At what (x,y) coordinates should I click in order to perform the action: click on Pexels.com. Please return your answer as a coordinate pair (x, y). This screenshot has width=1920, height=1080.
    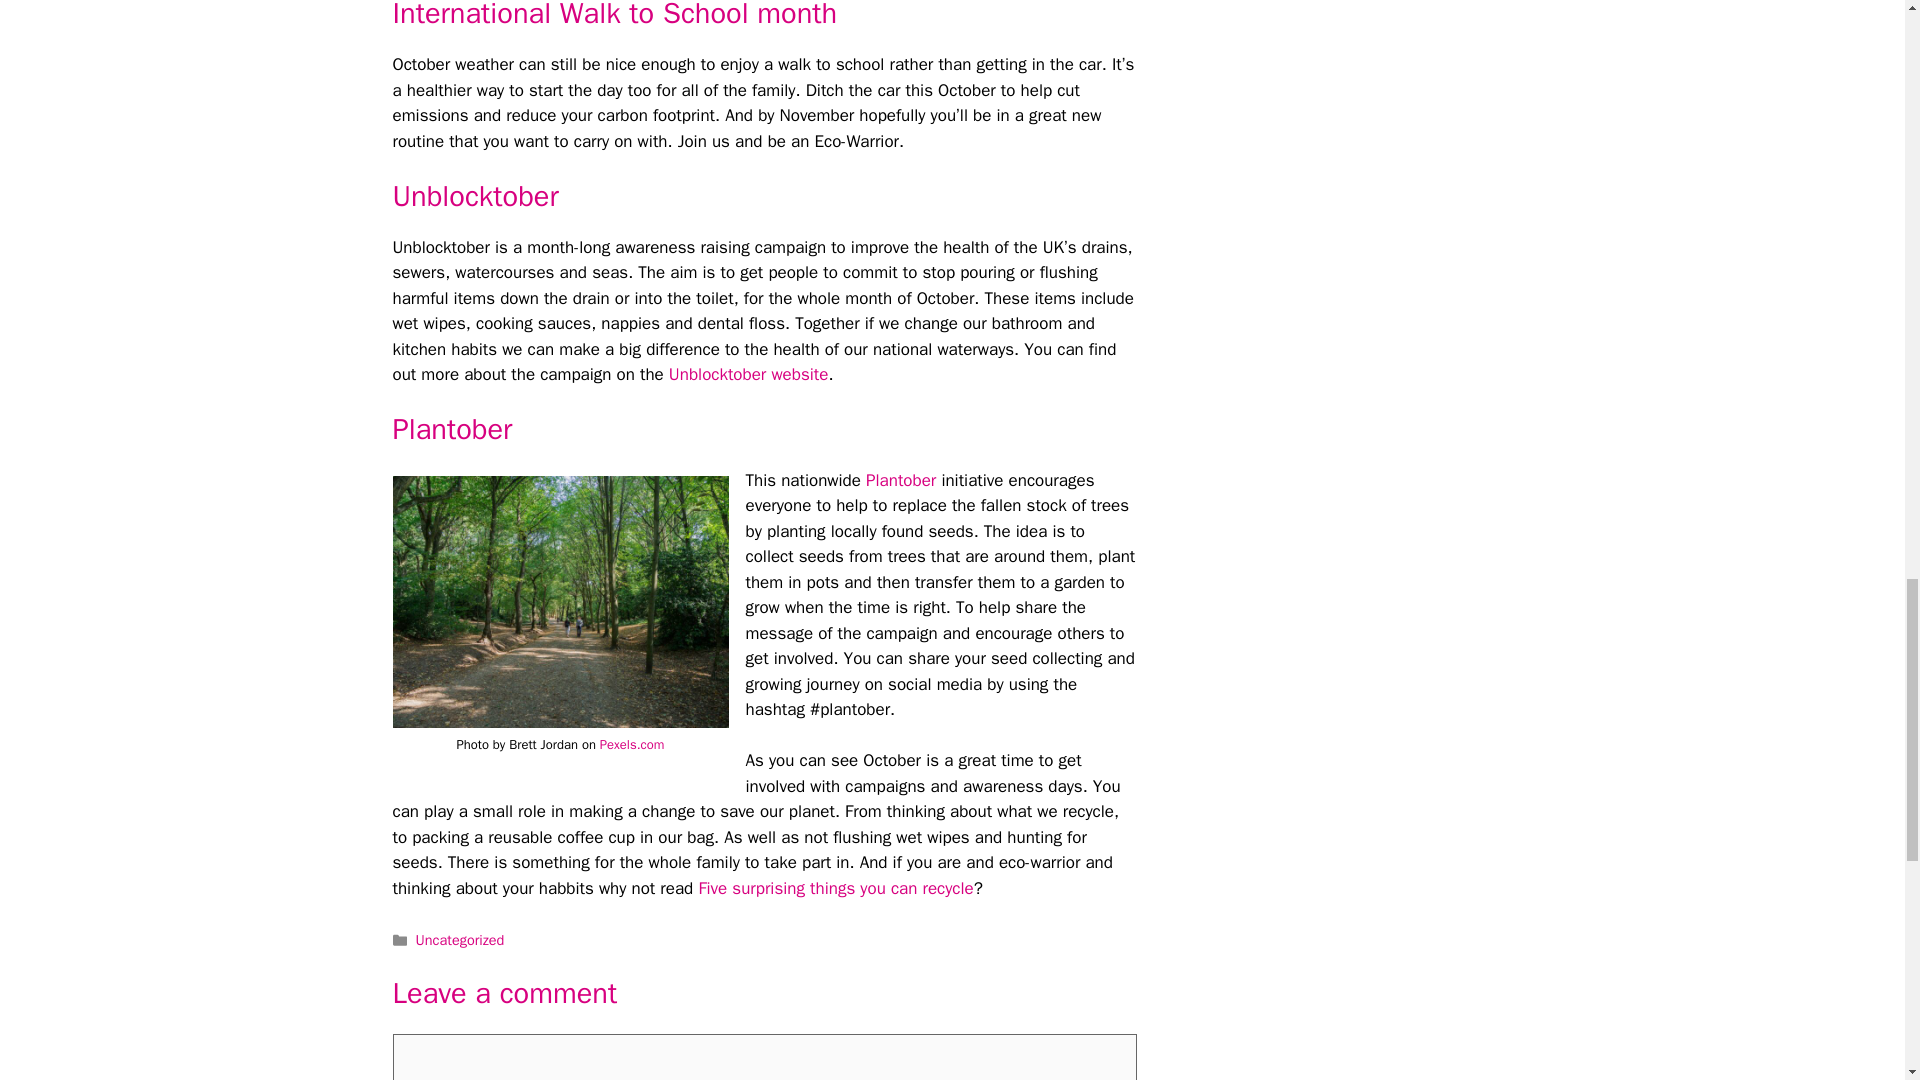
    Looking at the image, I should click on (632, 744).